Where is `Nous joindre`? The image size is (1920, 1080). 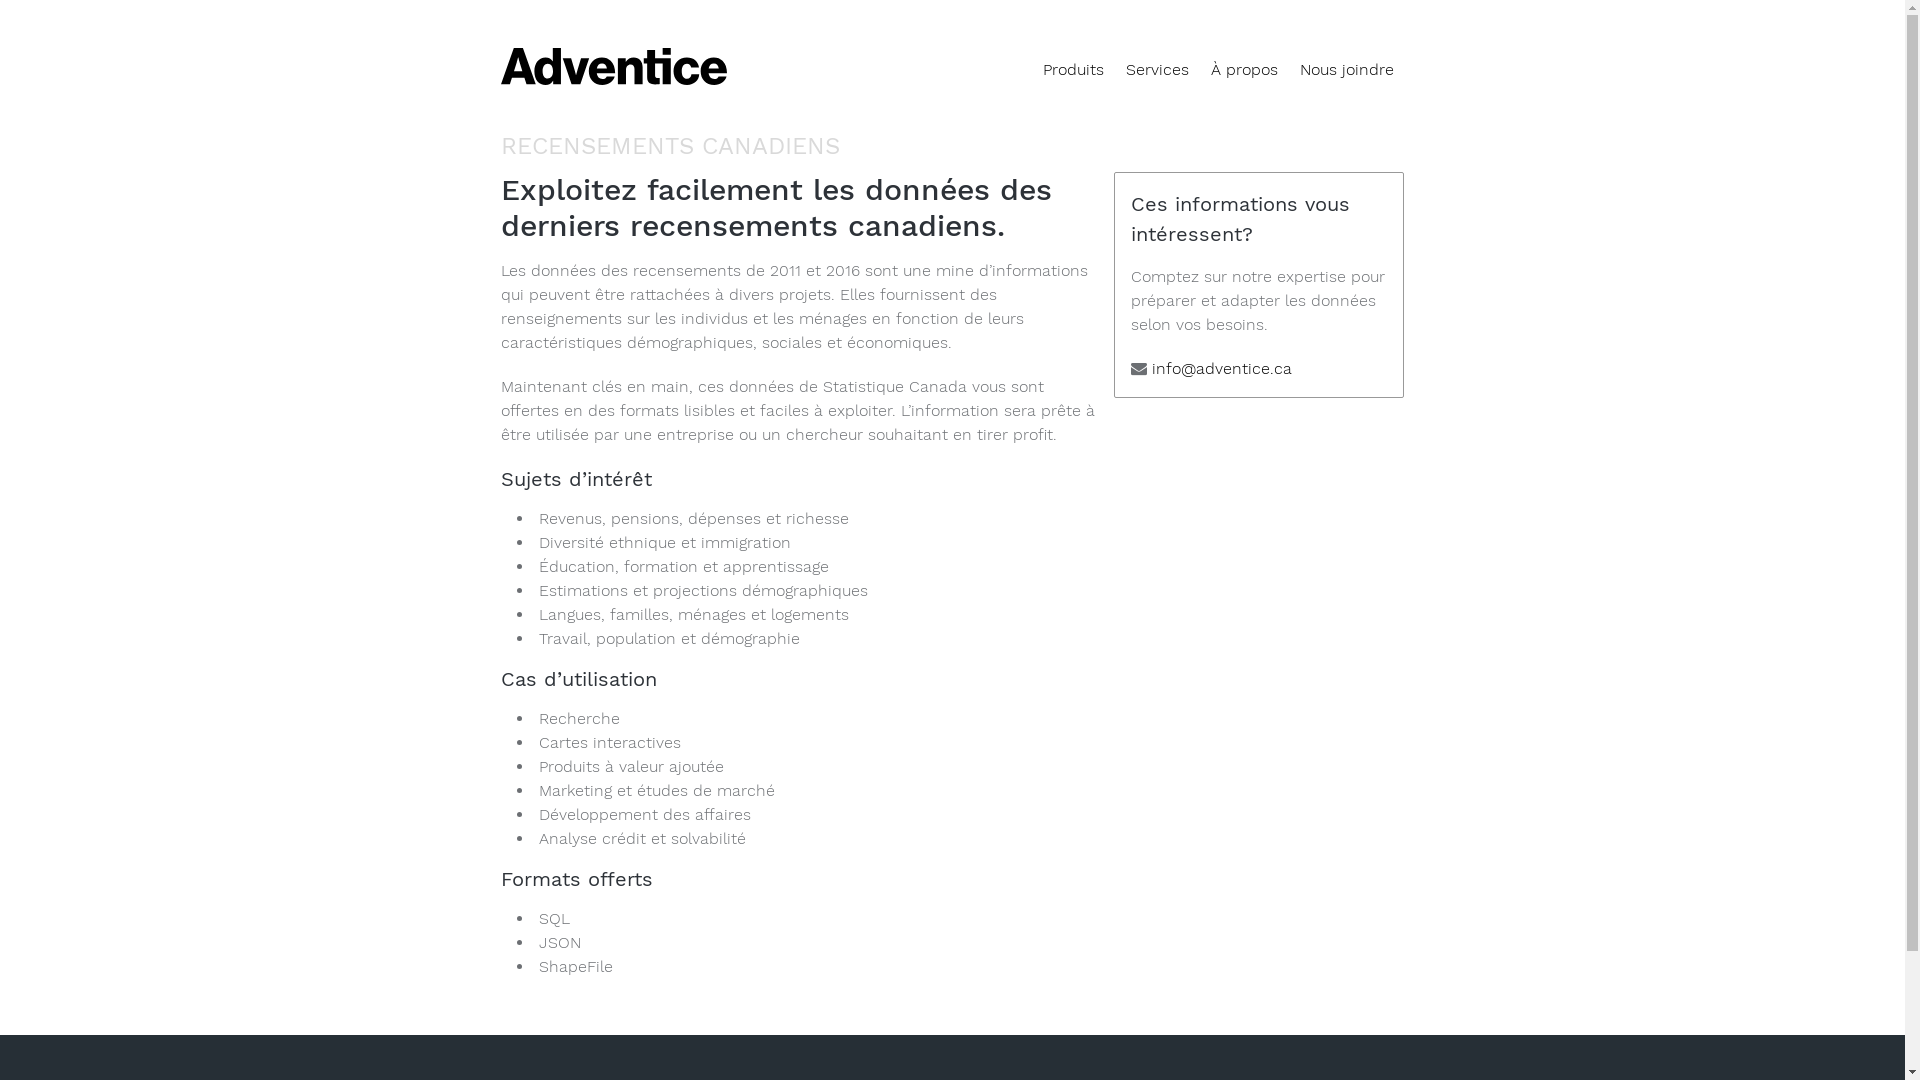
Nous joindre is located at coordinates (1346, 70).